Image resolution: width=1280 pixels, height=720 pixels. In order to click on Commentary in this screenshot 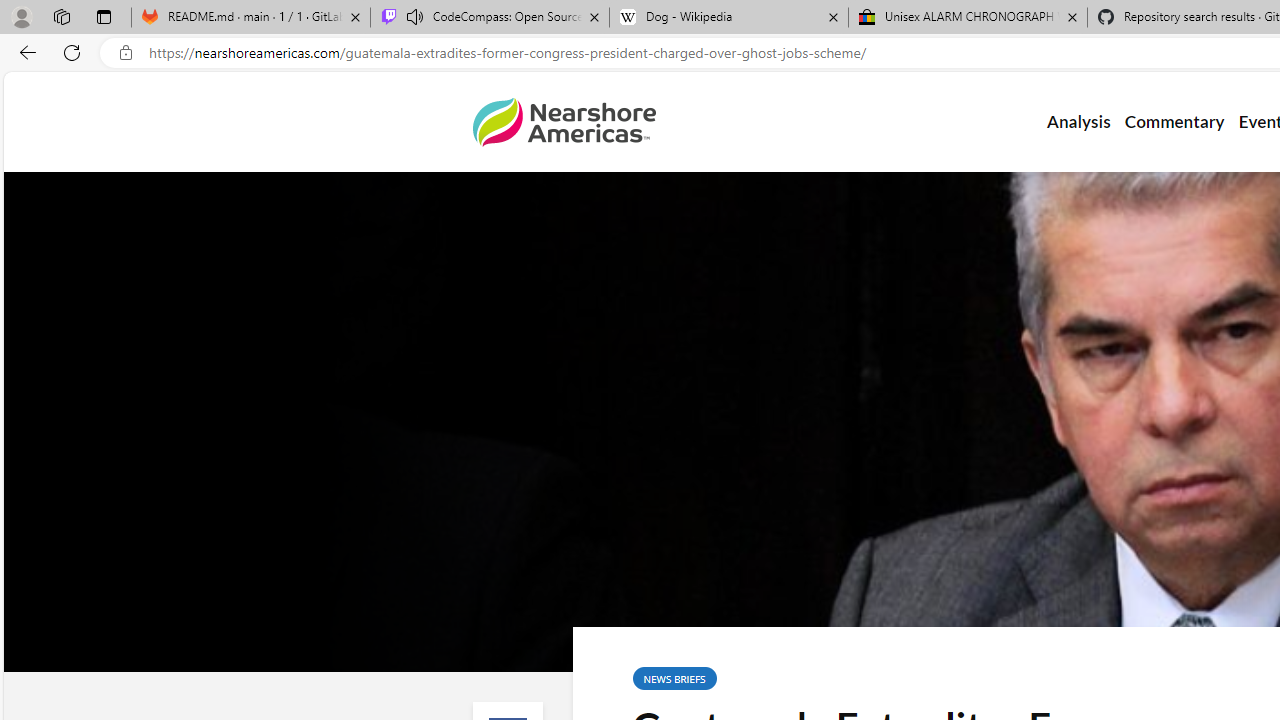, I will do `click(1174, 122)`.